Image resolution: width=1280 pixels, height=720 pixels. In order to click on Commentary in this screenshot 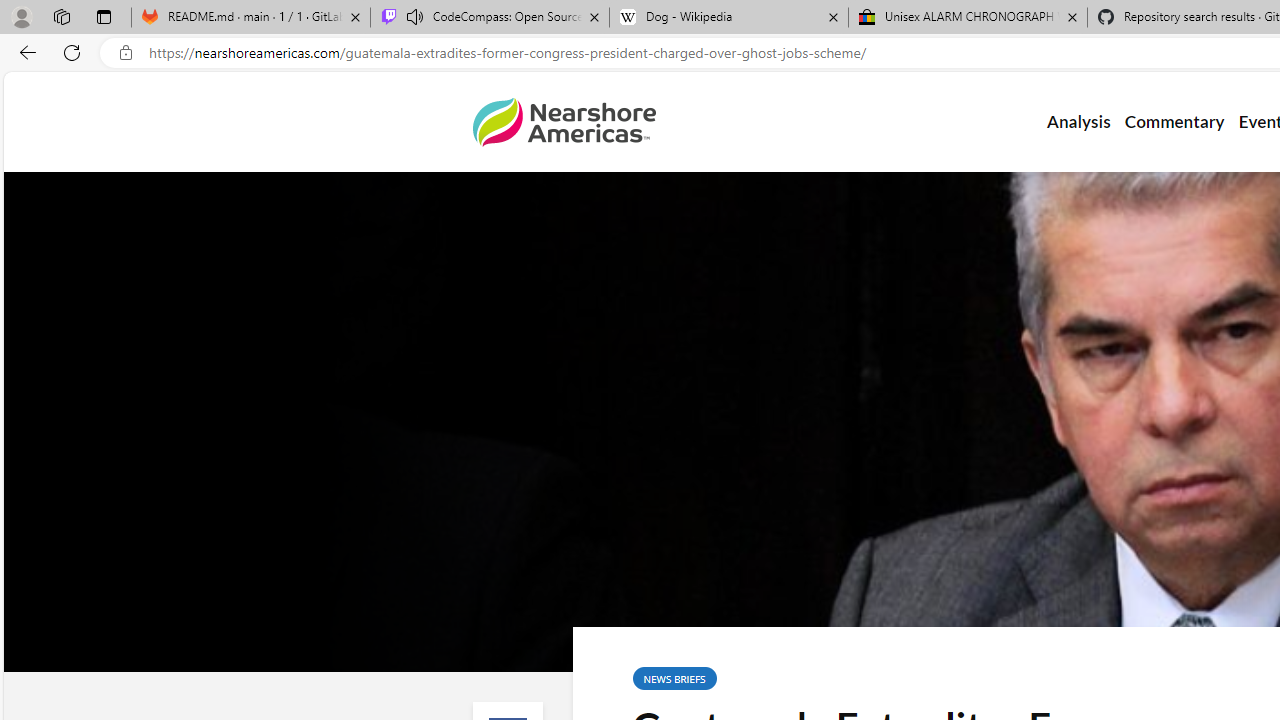, I will do `click(1174, 122)`.